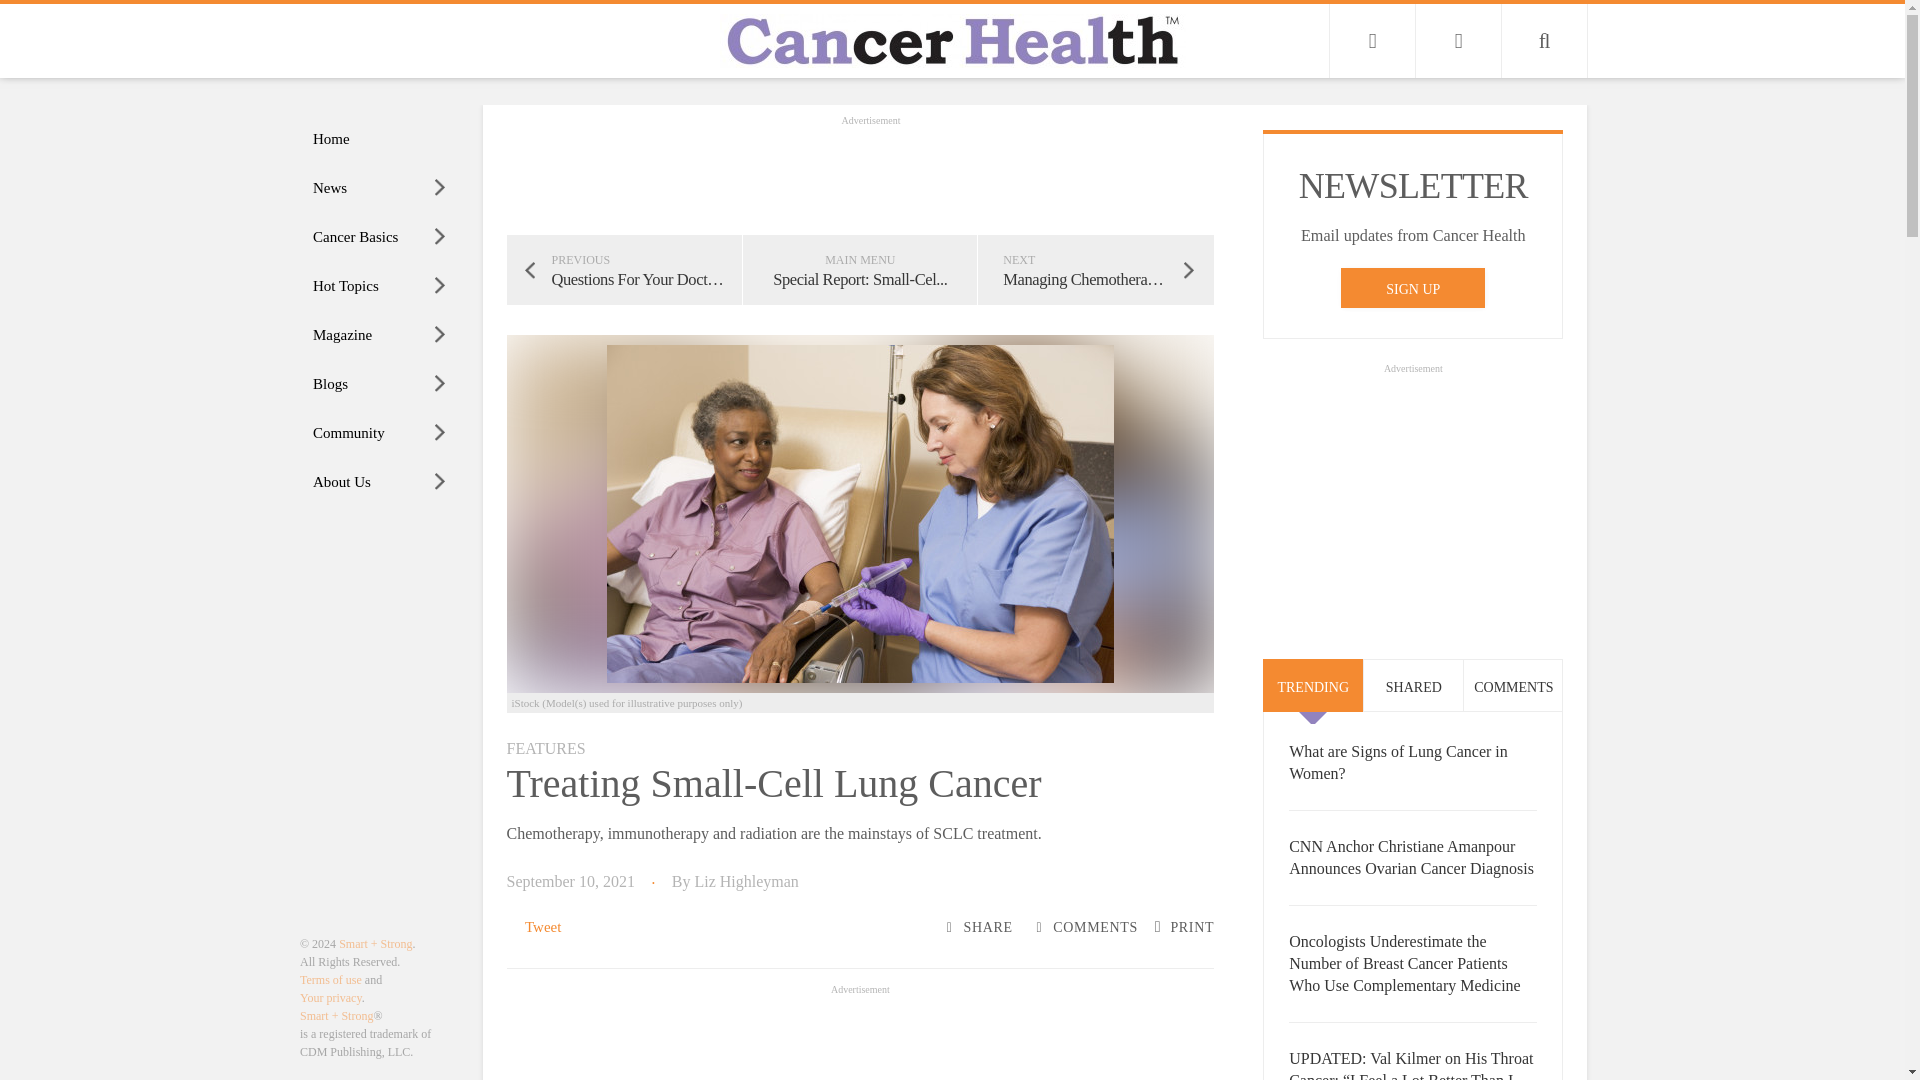 The image size is (1920, 1080). I want to click on News, so click(380, 188).